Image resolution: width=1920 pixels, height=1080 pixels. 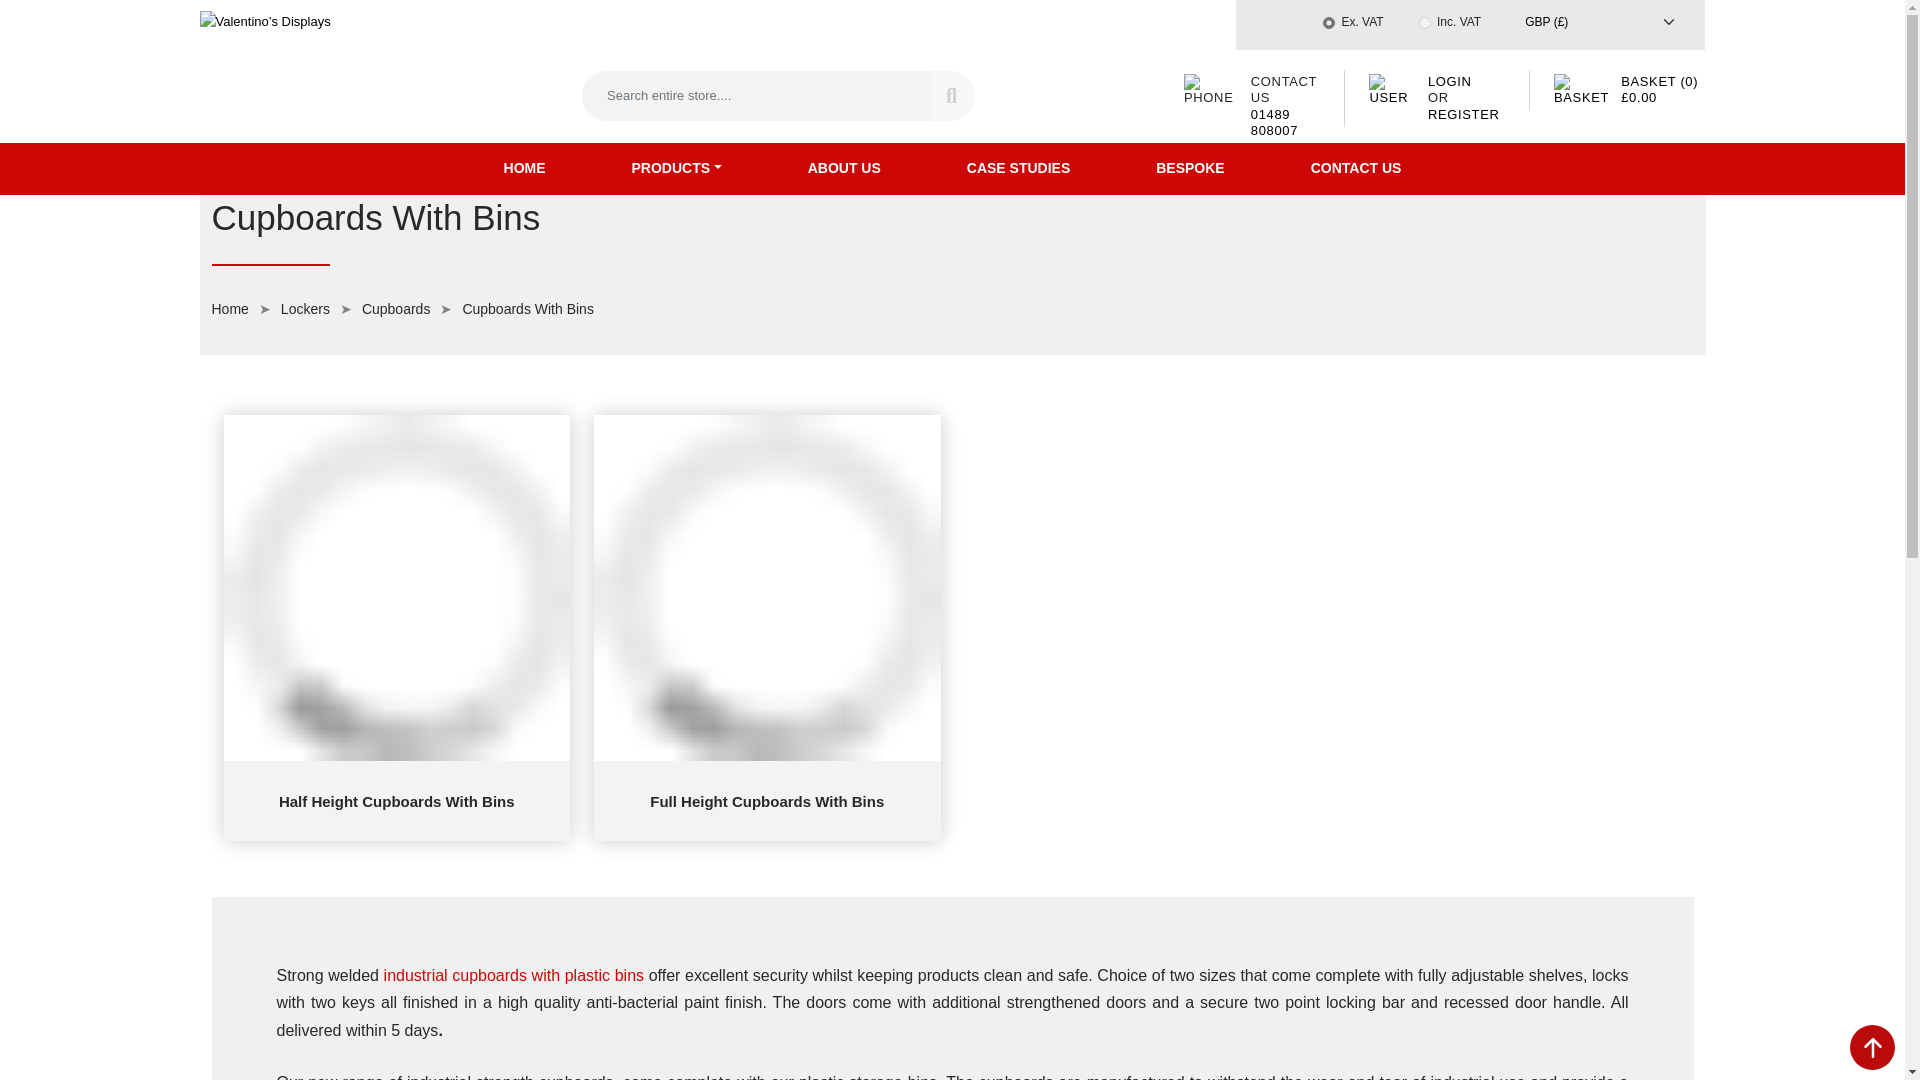 What do you see at coordinates (1450, 81) in the screenshot?
I see `LOGIN` at bounding box center [1450, 81].